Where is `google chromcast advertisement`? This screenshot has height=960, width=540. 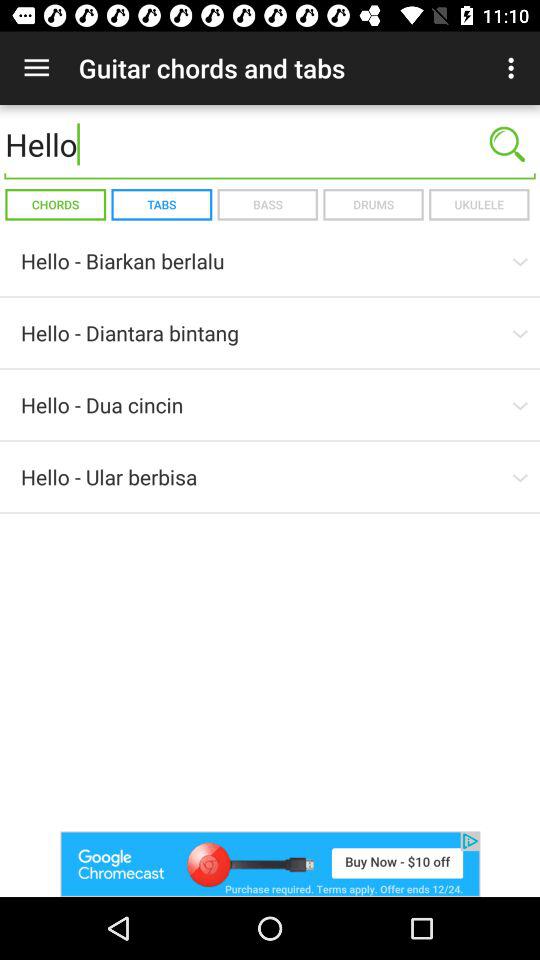
google chromcast advertisement is located at coordinates (270, 864).